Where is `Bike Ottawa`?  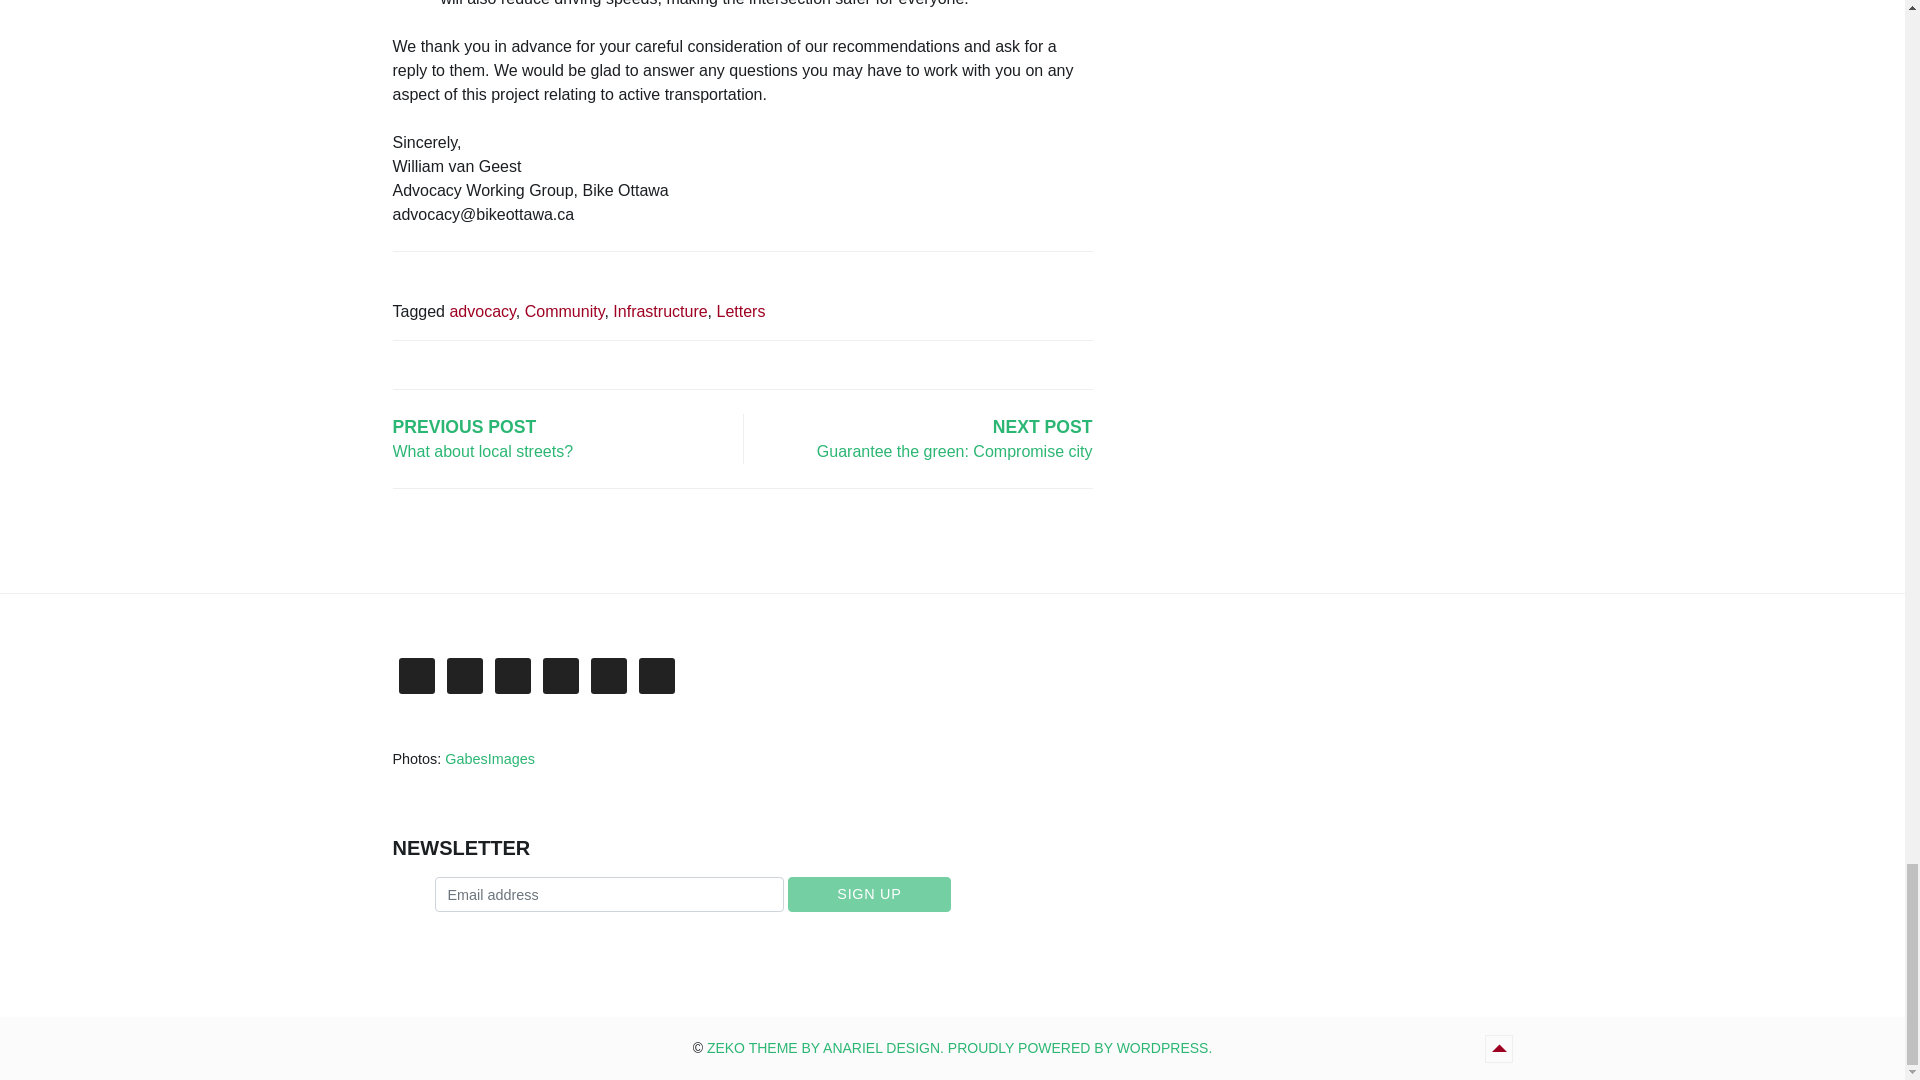
Bike Ottawa is located at coordinates (958, 1049).